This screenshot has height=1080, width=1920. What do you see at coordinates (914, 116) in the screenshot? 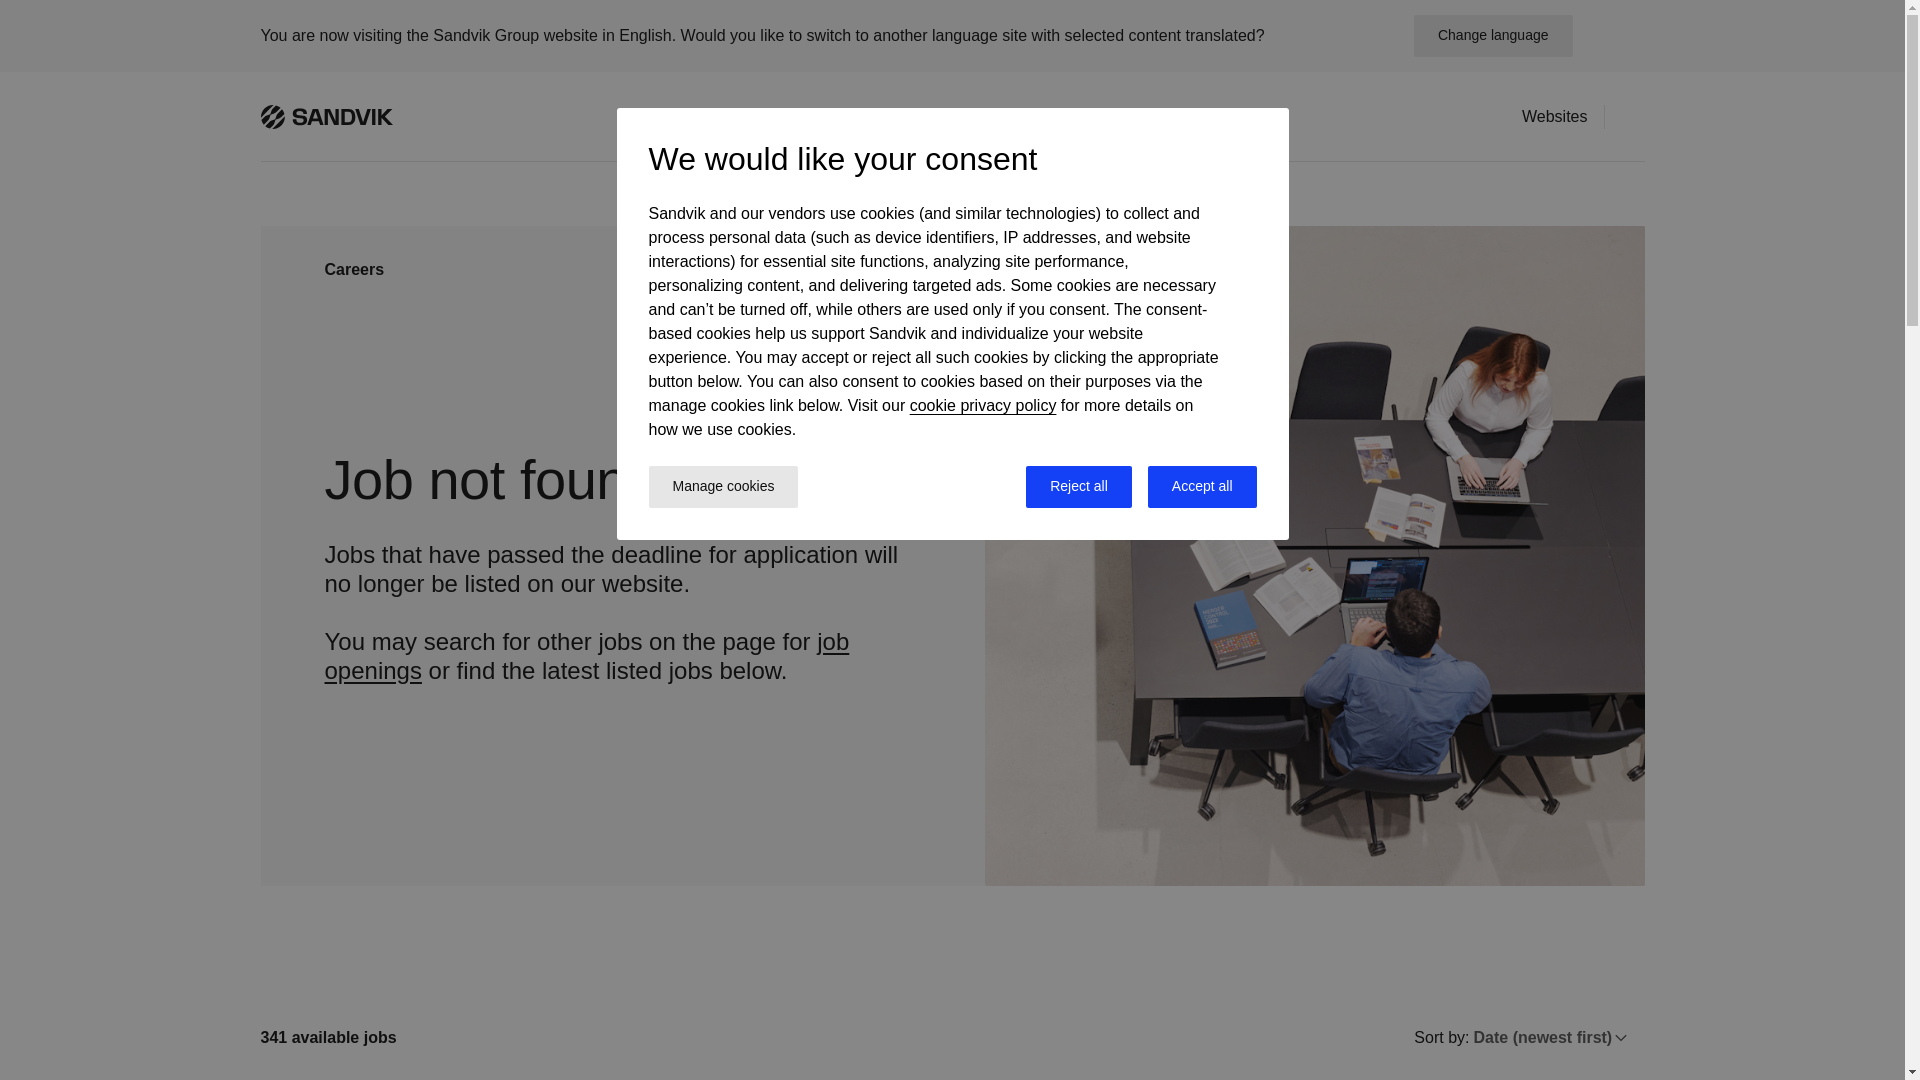
I see `Careers` at bounding box center [914, 116].